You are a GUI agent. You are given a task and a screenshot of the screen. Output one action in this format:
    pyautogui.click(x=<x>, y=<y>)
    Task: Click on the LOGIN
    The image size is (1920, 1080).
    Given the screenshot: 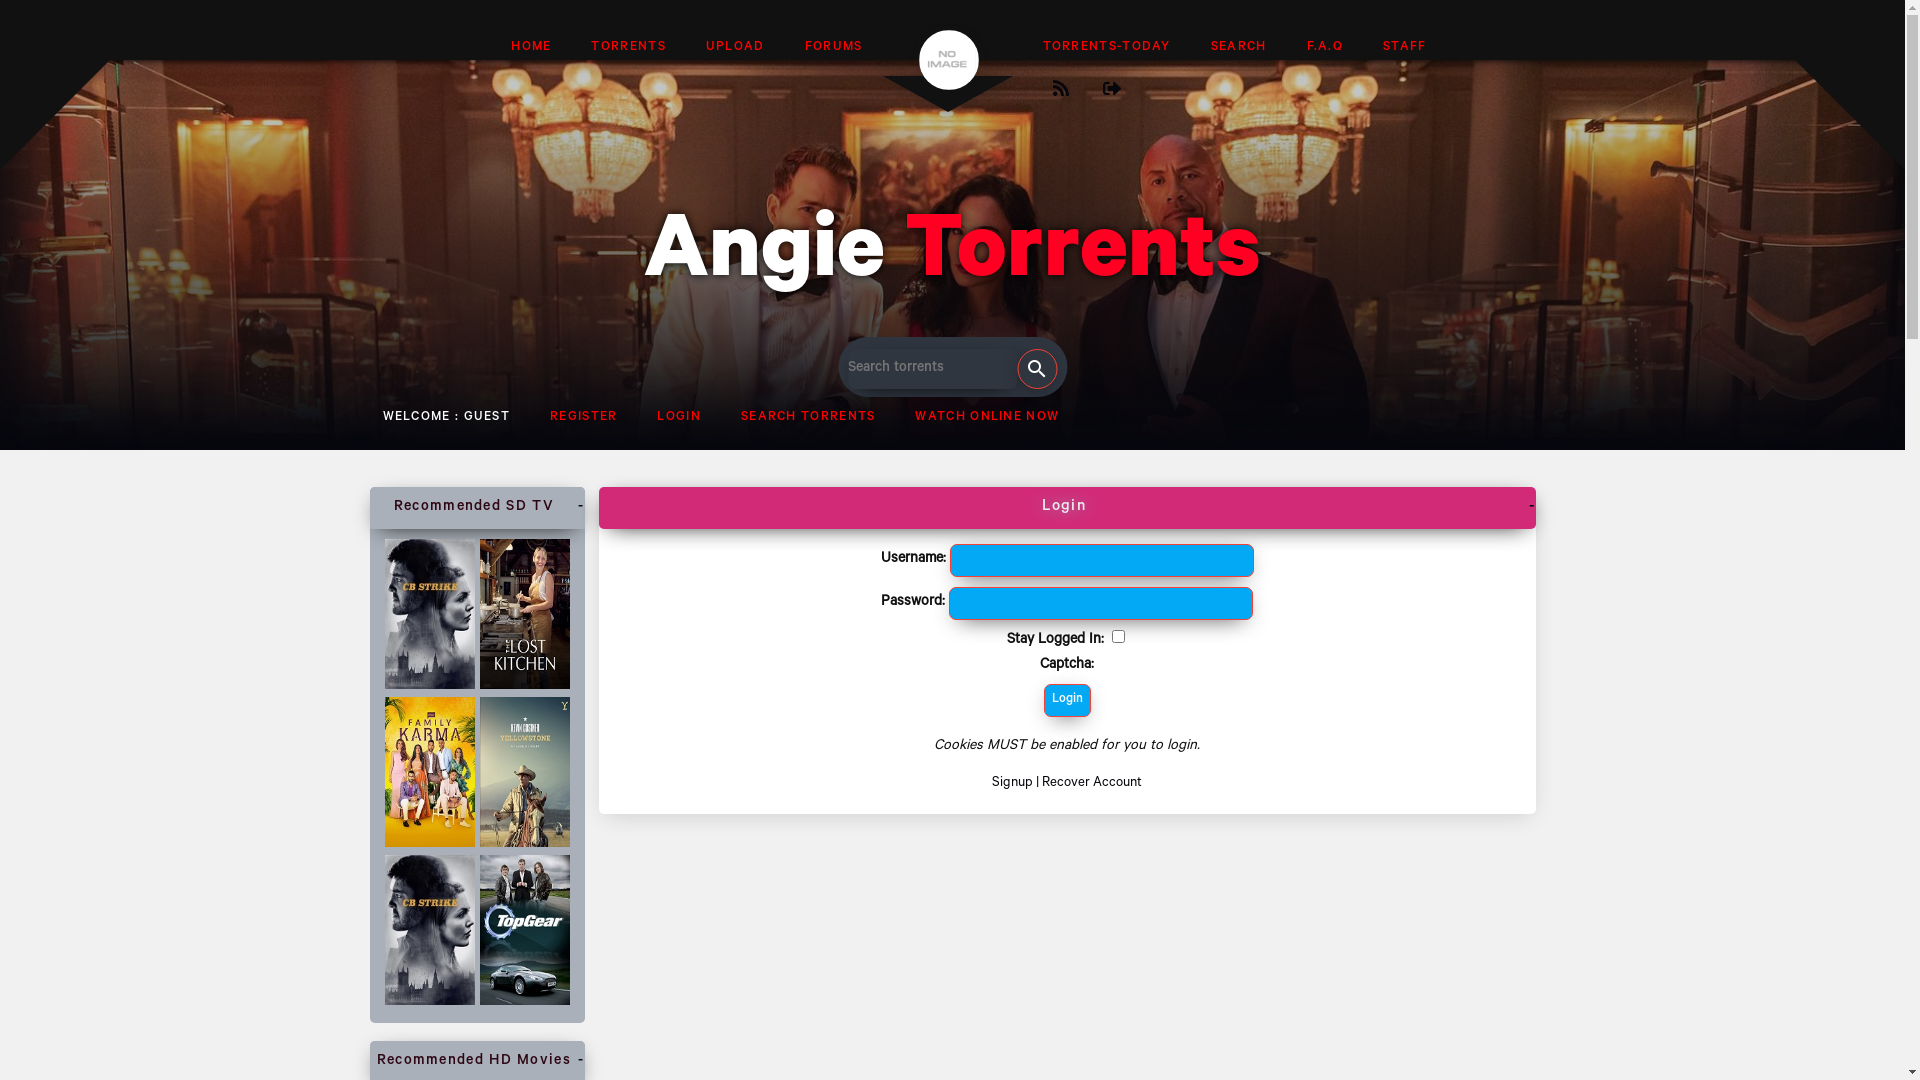 What is the action you would take?
    pyautogui.click(x=679, y=418)
    